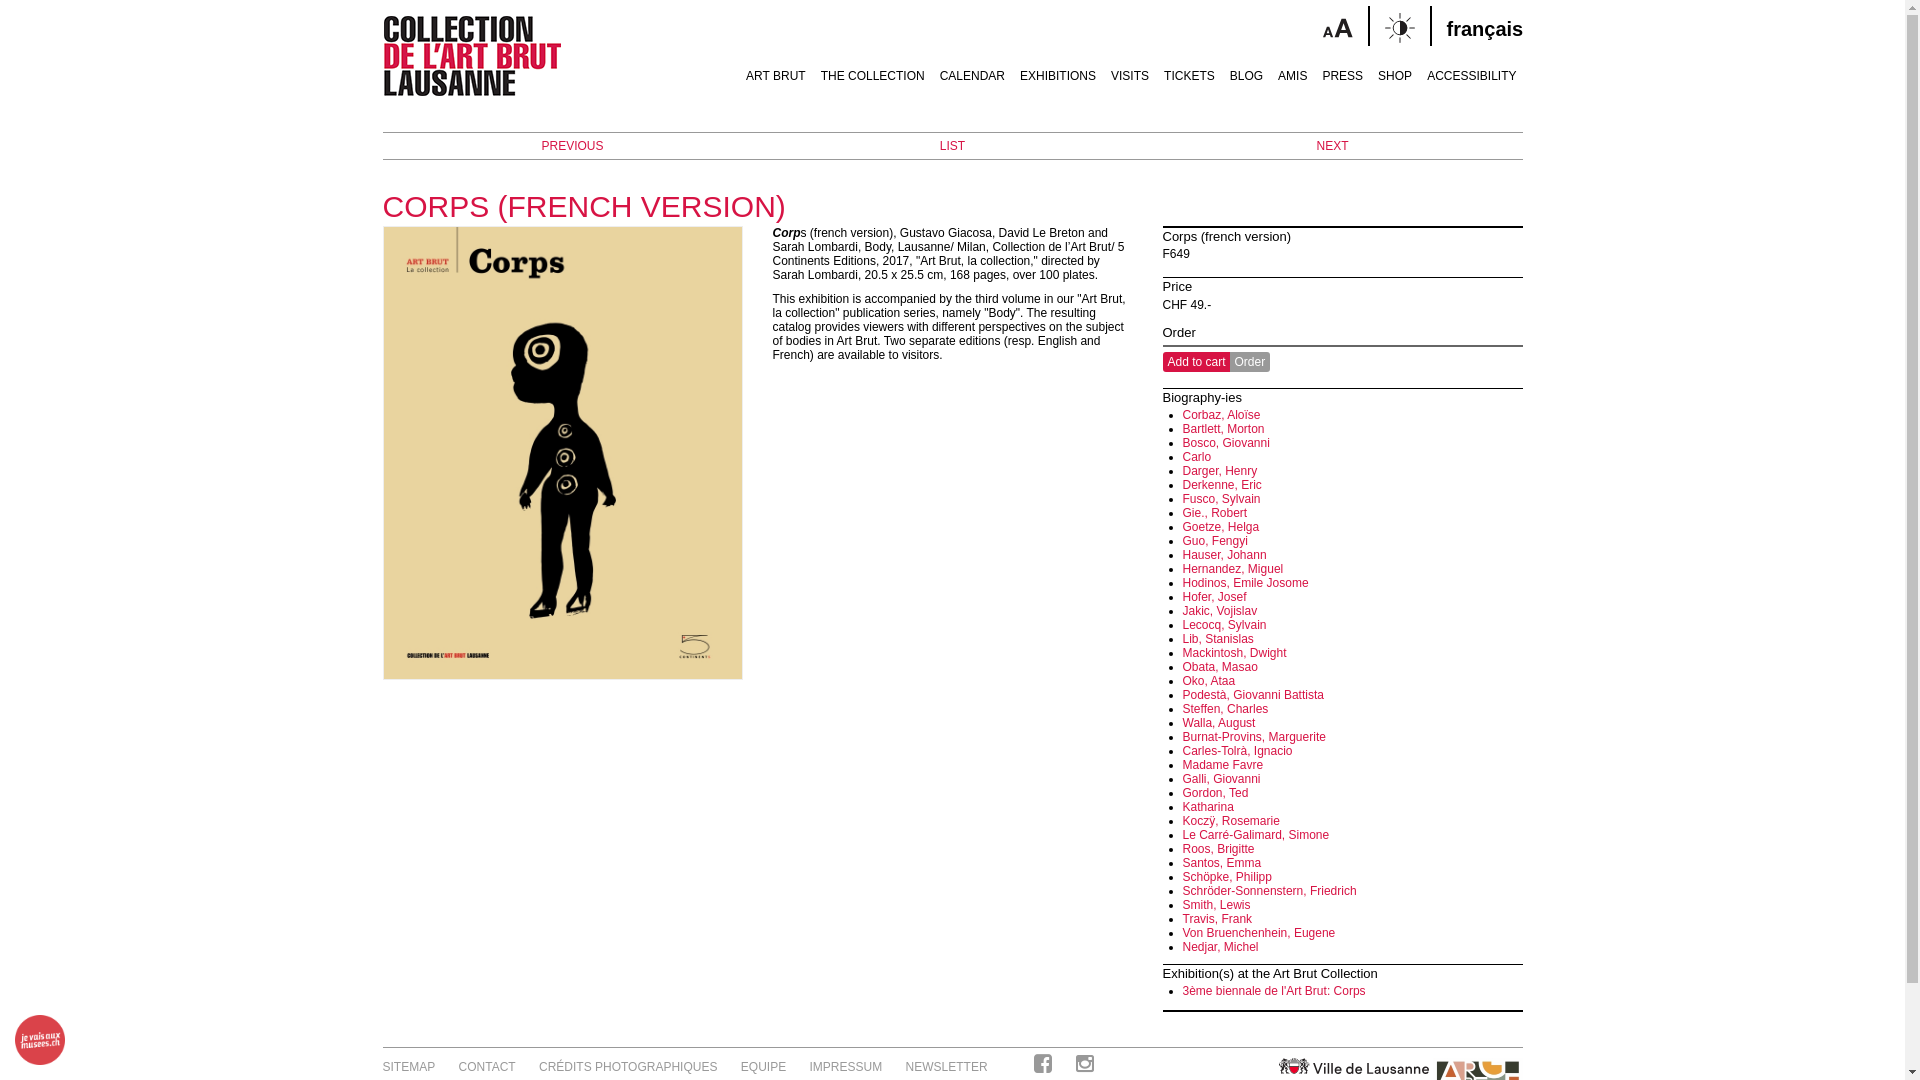  Describe the element at coordinates (1250, 362) in the screenshot. I see `Order` at that location.